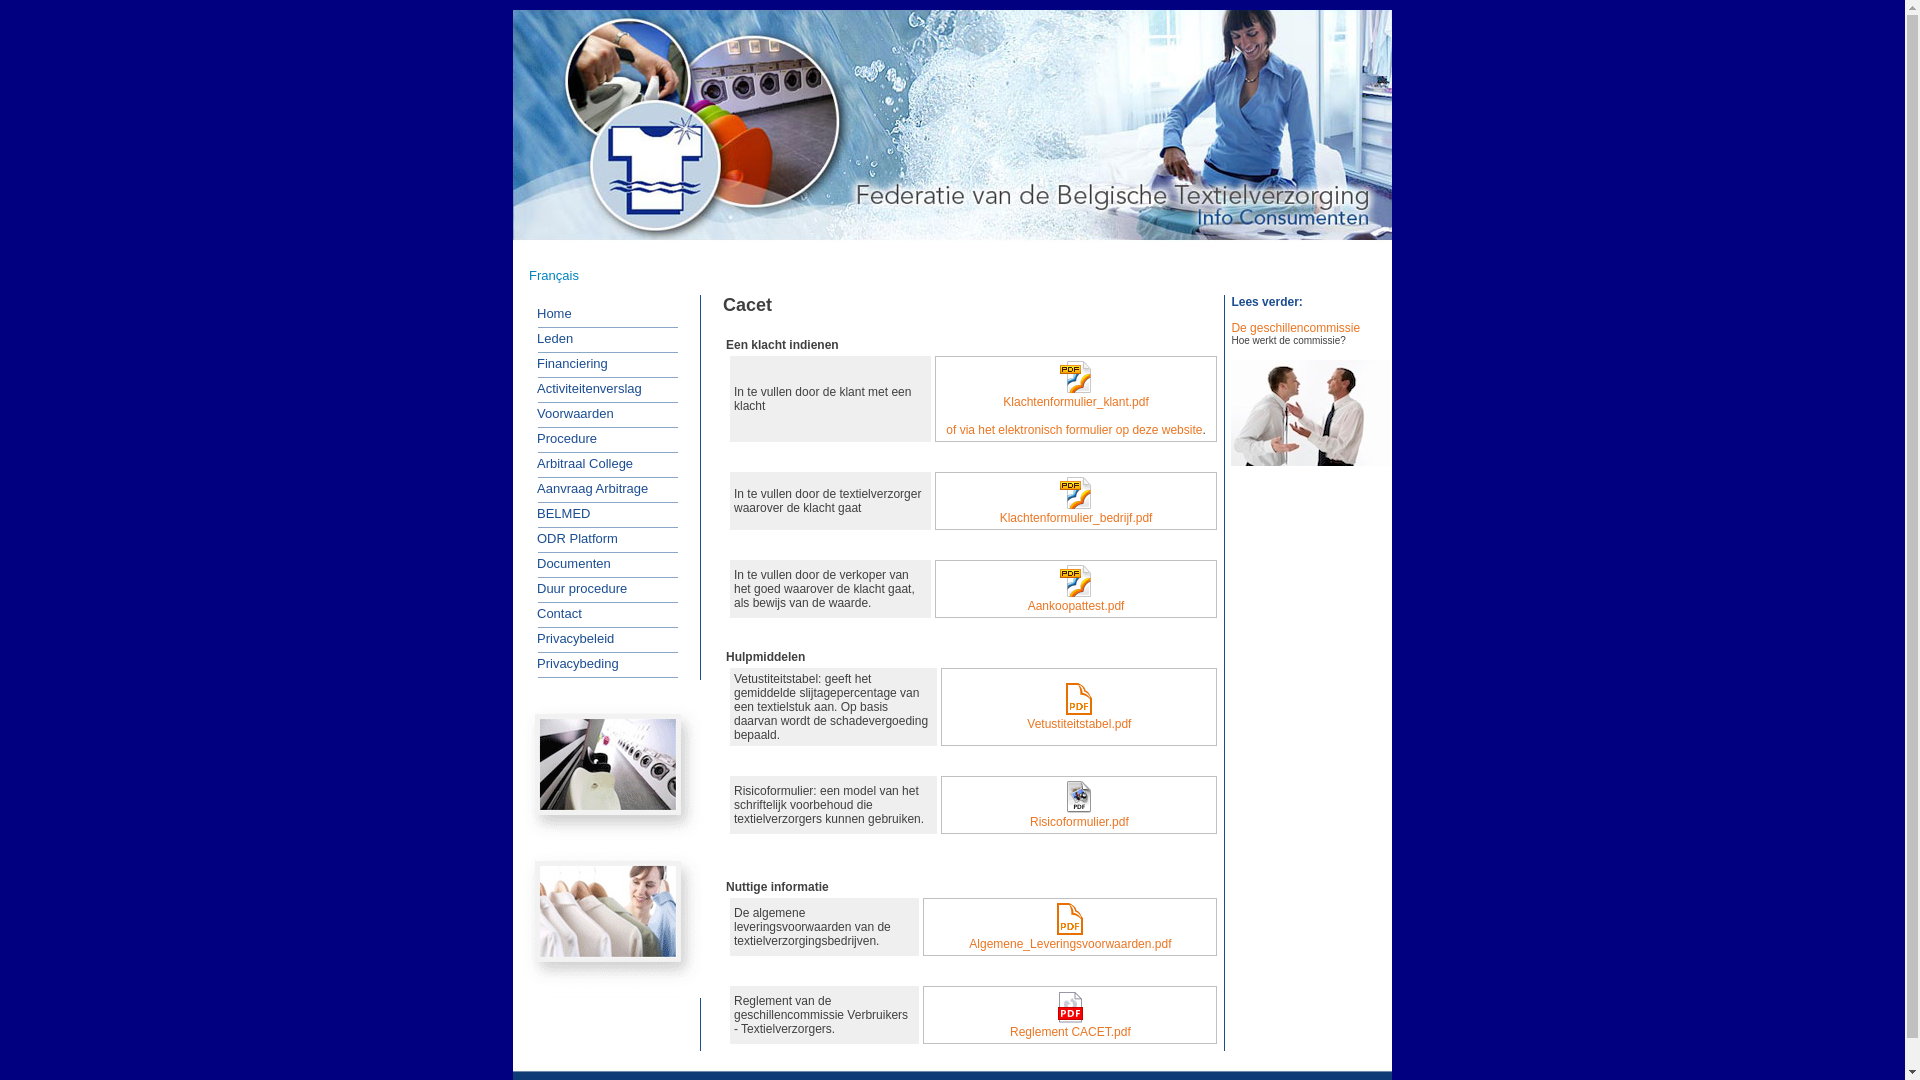 The image size is (1920, 1080). What do you see at coordinates (575, 589) in the screenshot?
I see `Duur procedure` at bounding box center [575, 589].